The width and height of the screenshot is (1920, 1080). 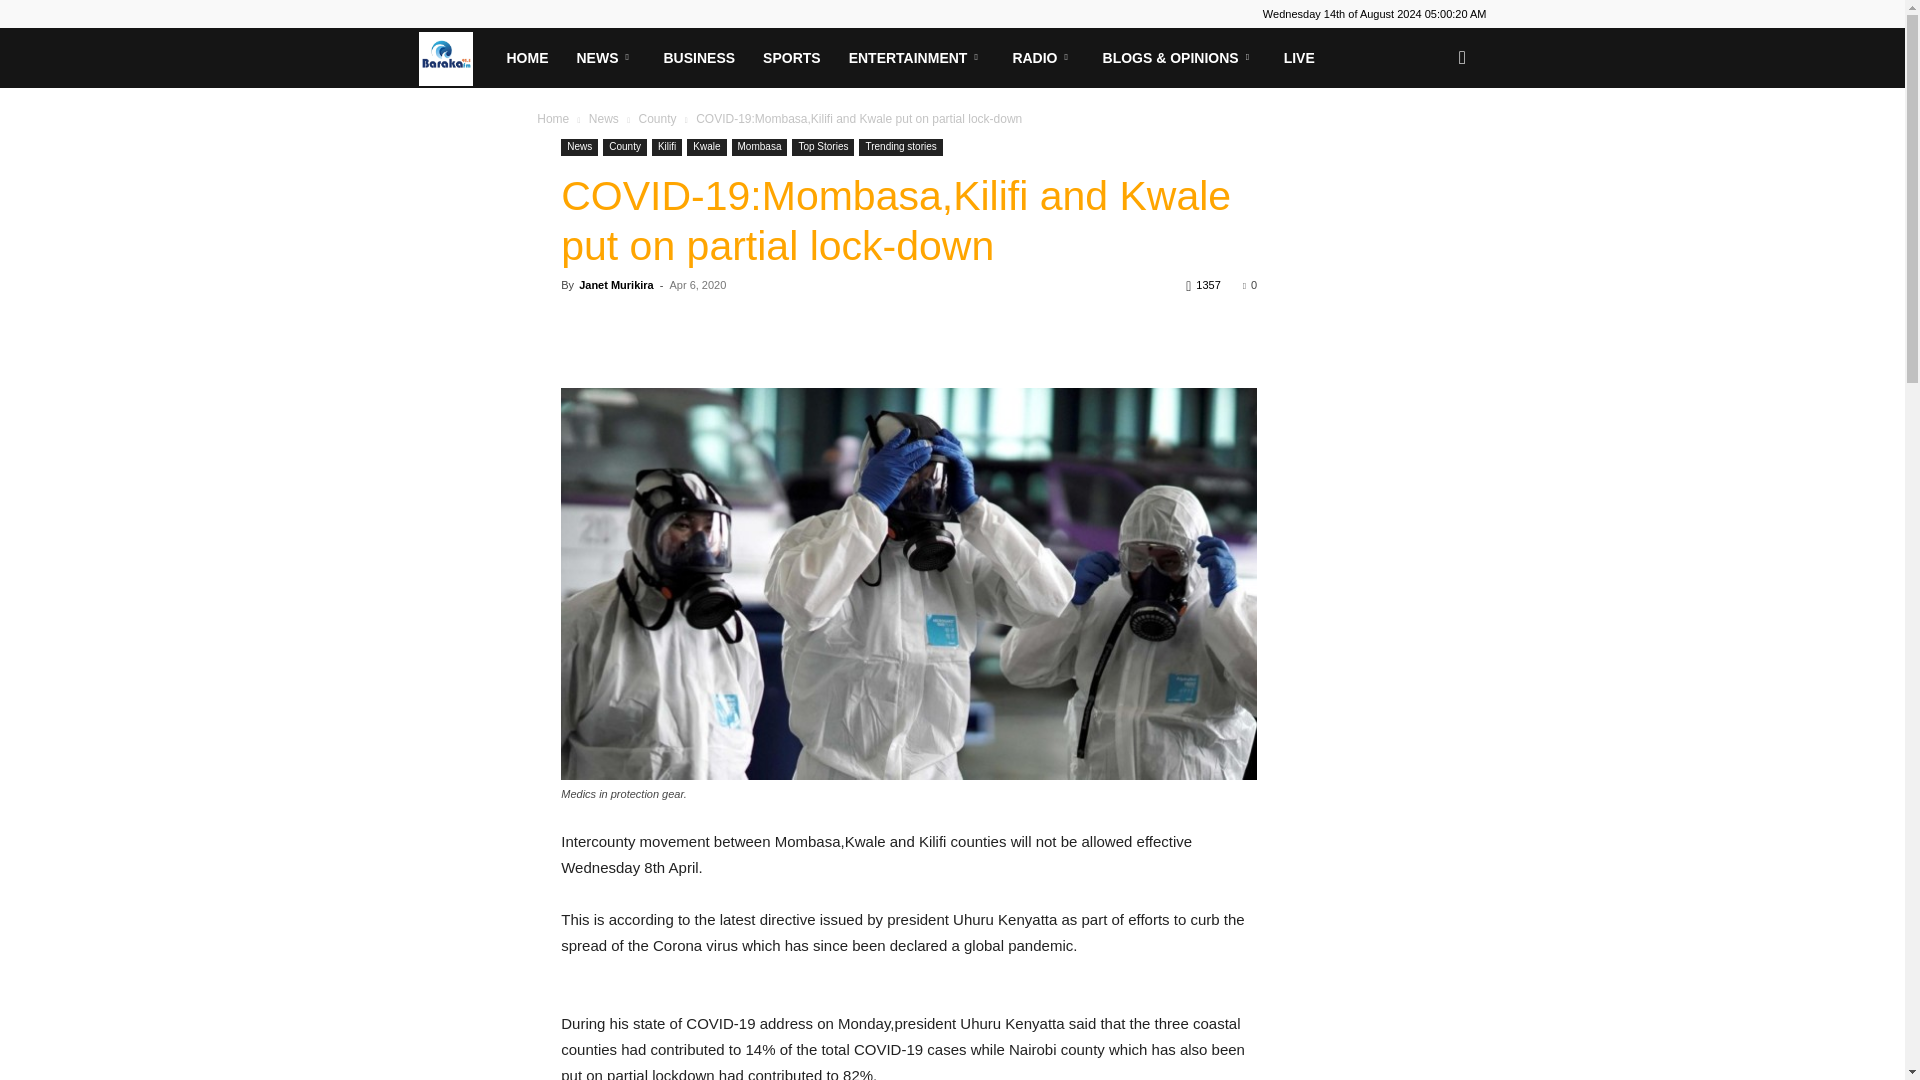 I want to click on HOME, so click(x=526, y=58).